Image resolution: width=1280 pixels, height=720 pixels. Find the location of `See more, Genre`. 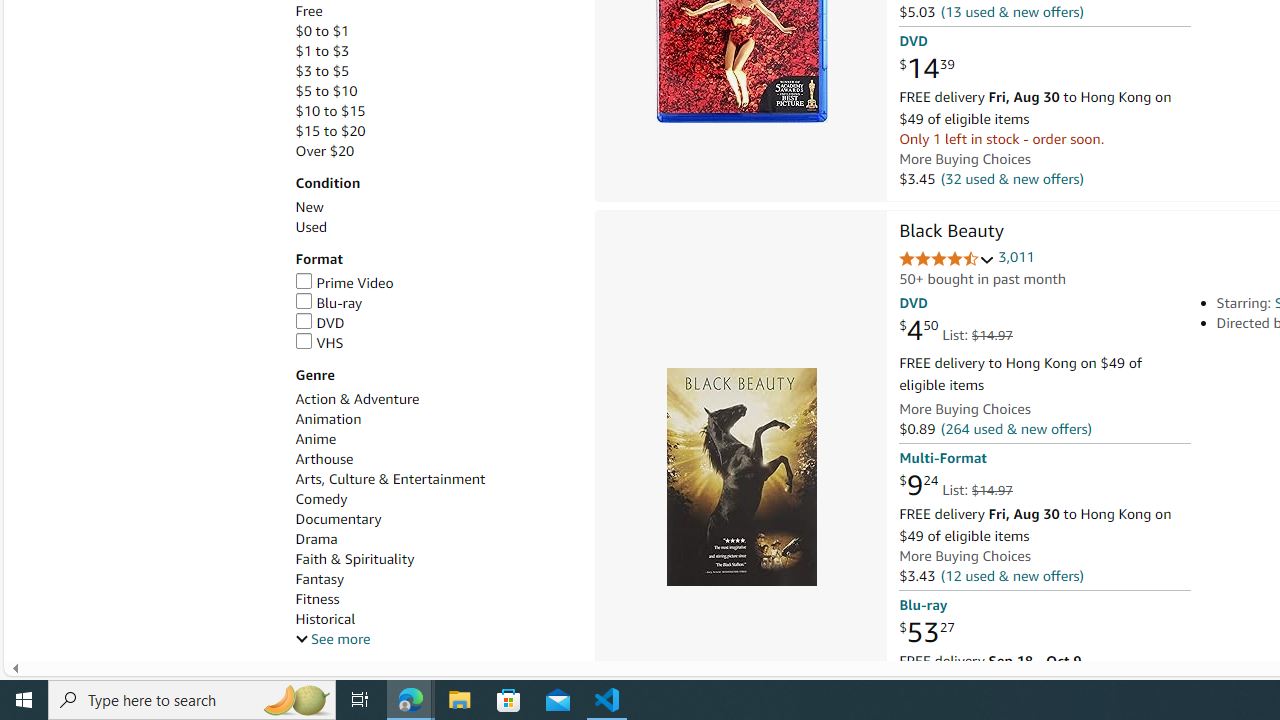

See more, Genre is located at coordinates (332, 639).